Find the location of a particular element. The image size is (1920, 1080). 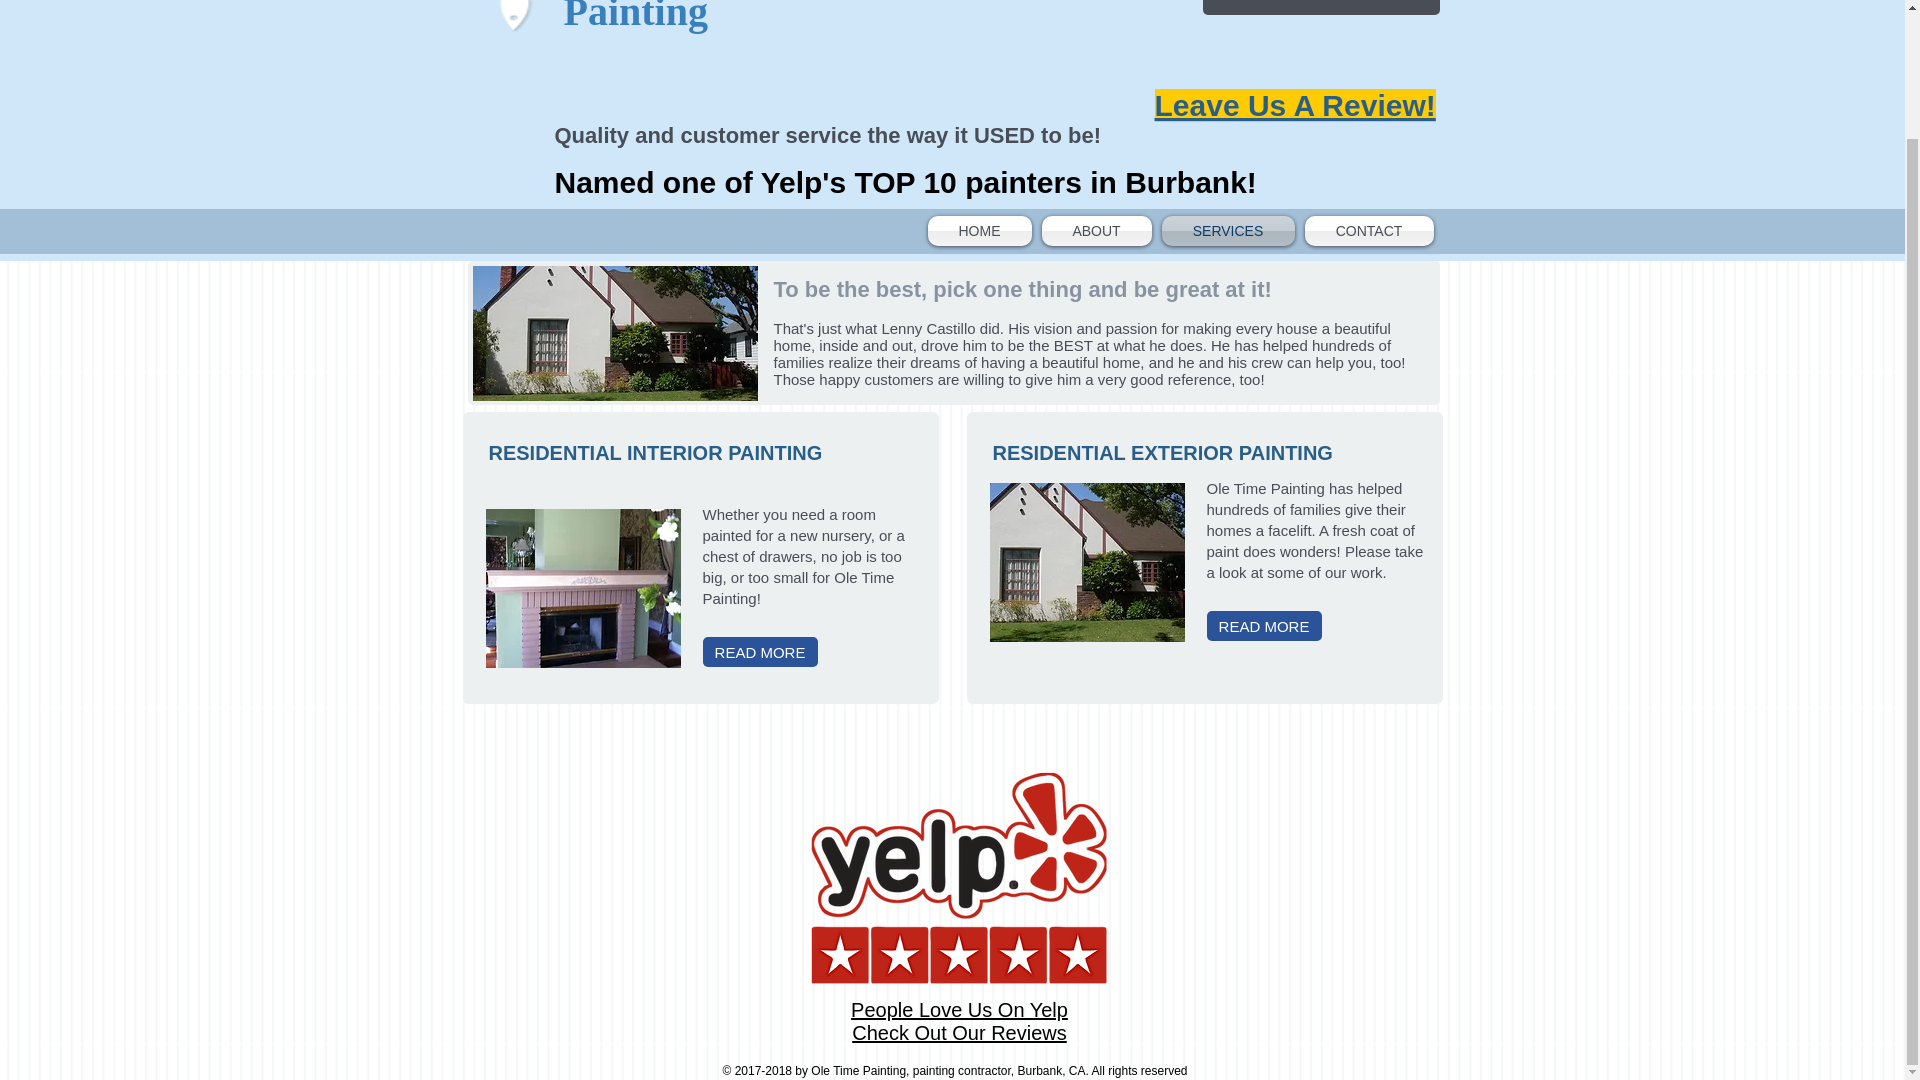

HOME is located at coordinates (982, 231).